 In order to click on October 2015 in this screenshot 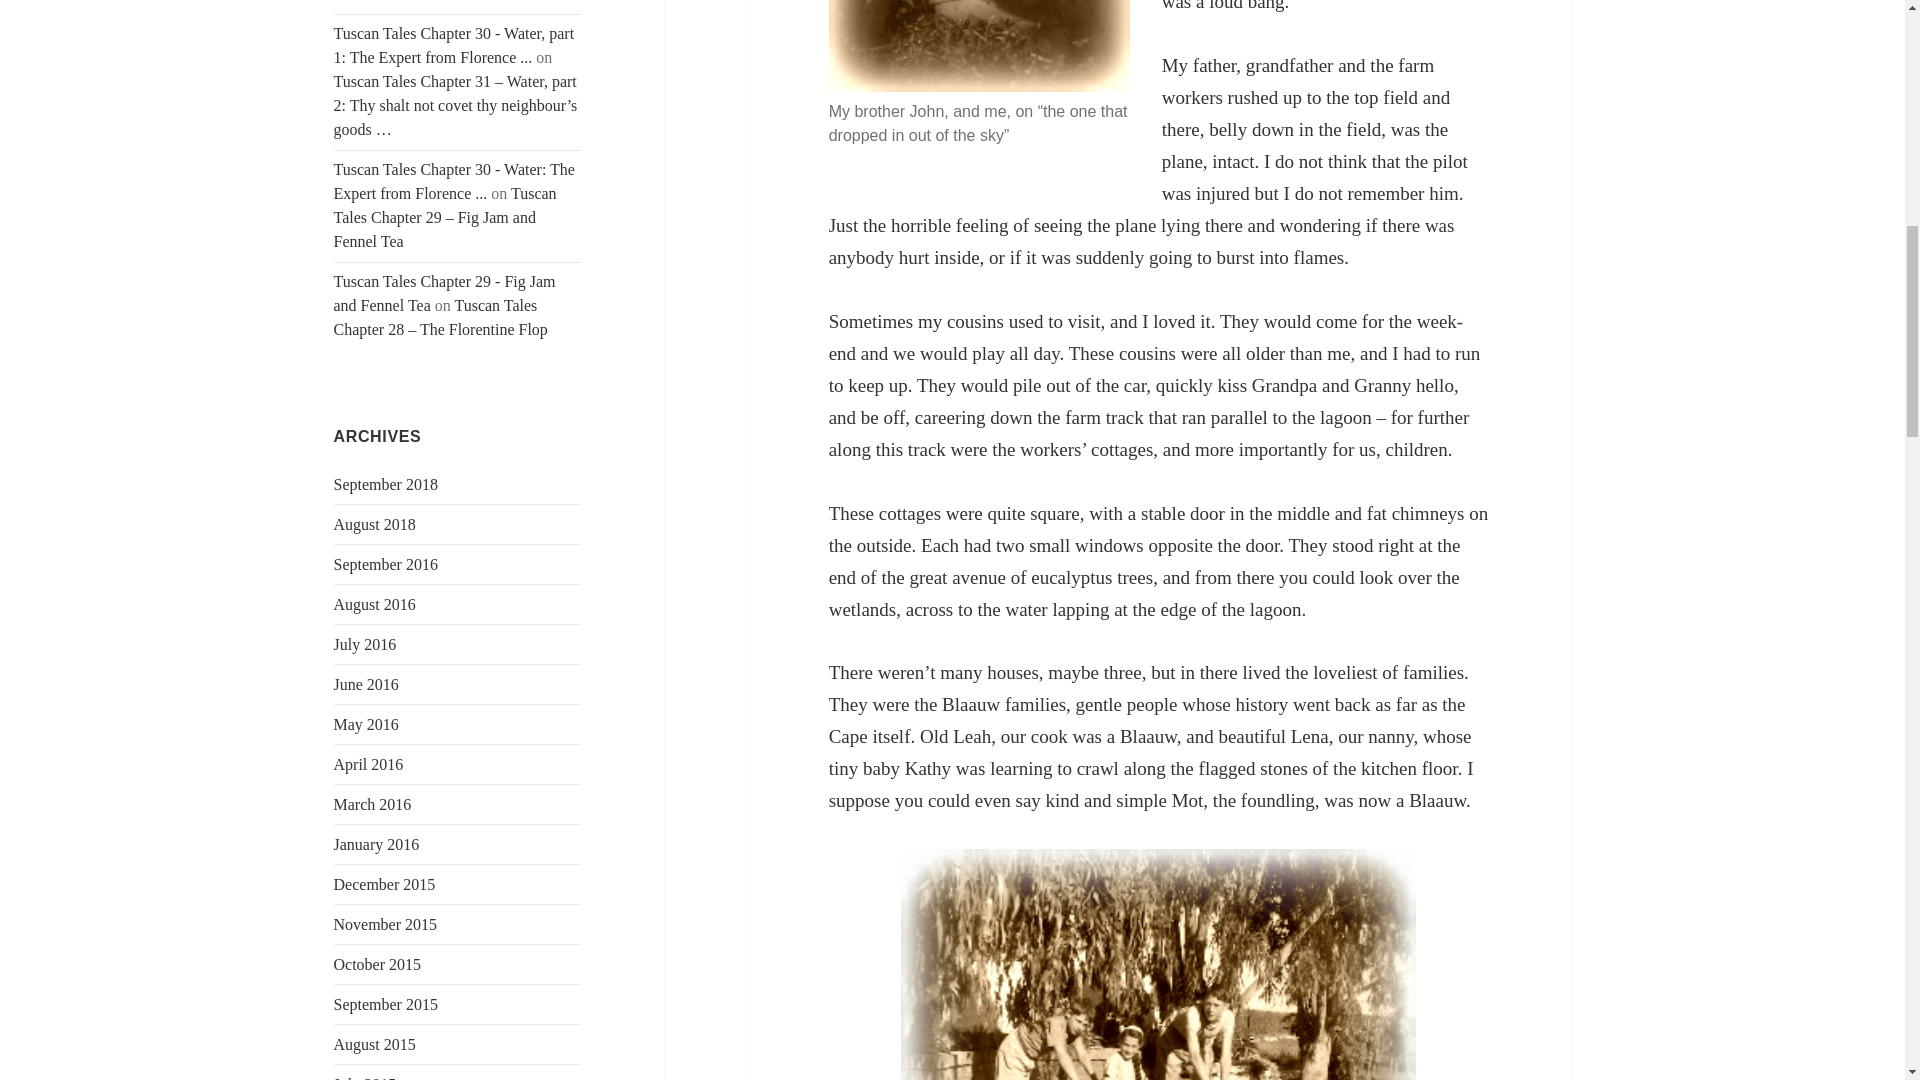, I will do `click(378, 964)`.